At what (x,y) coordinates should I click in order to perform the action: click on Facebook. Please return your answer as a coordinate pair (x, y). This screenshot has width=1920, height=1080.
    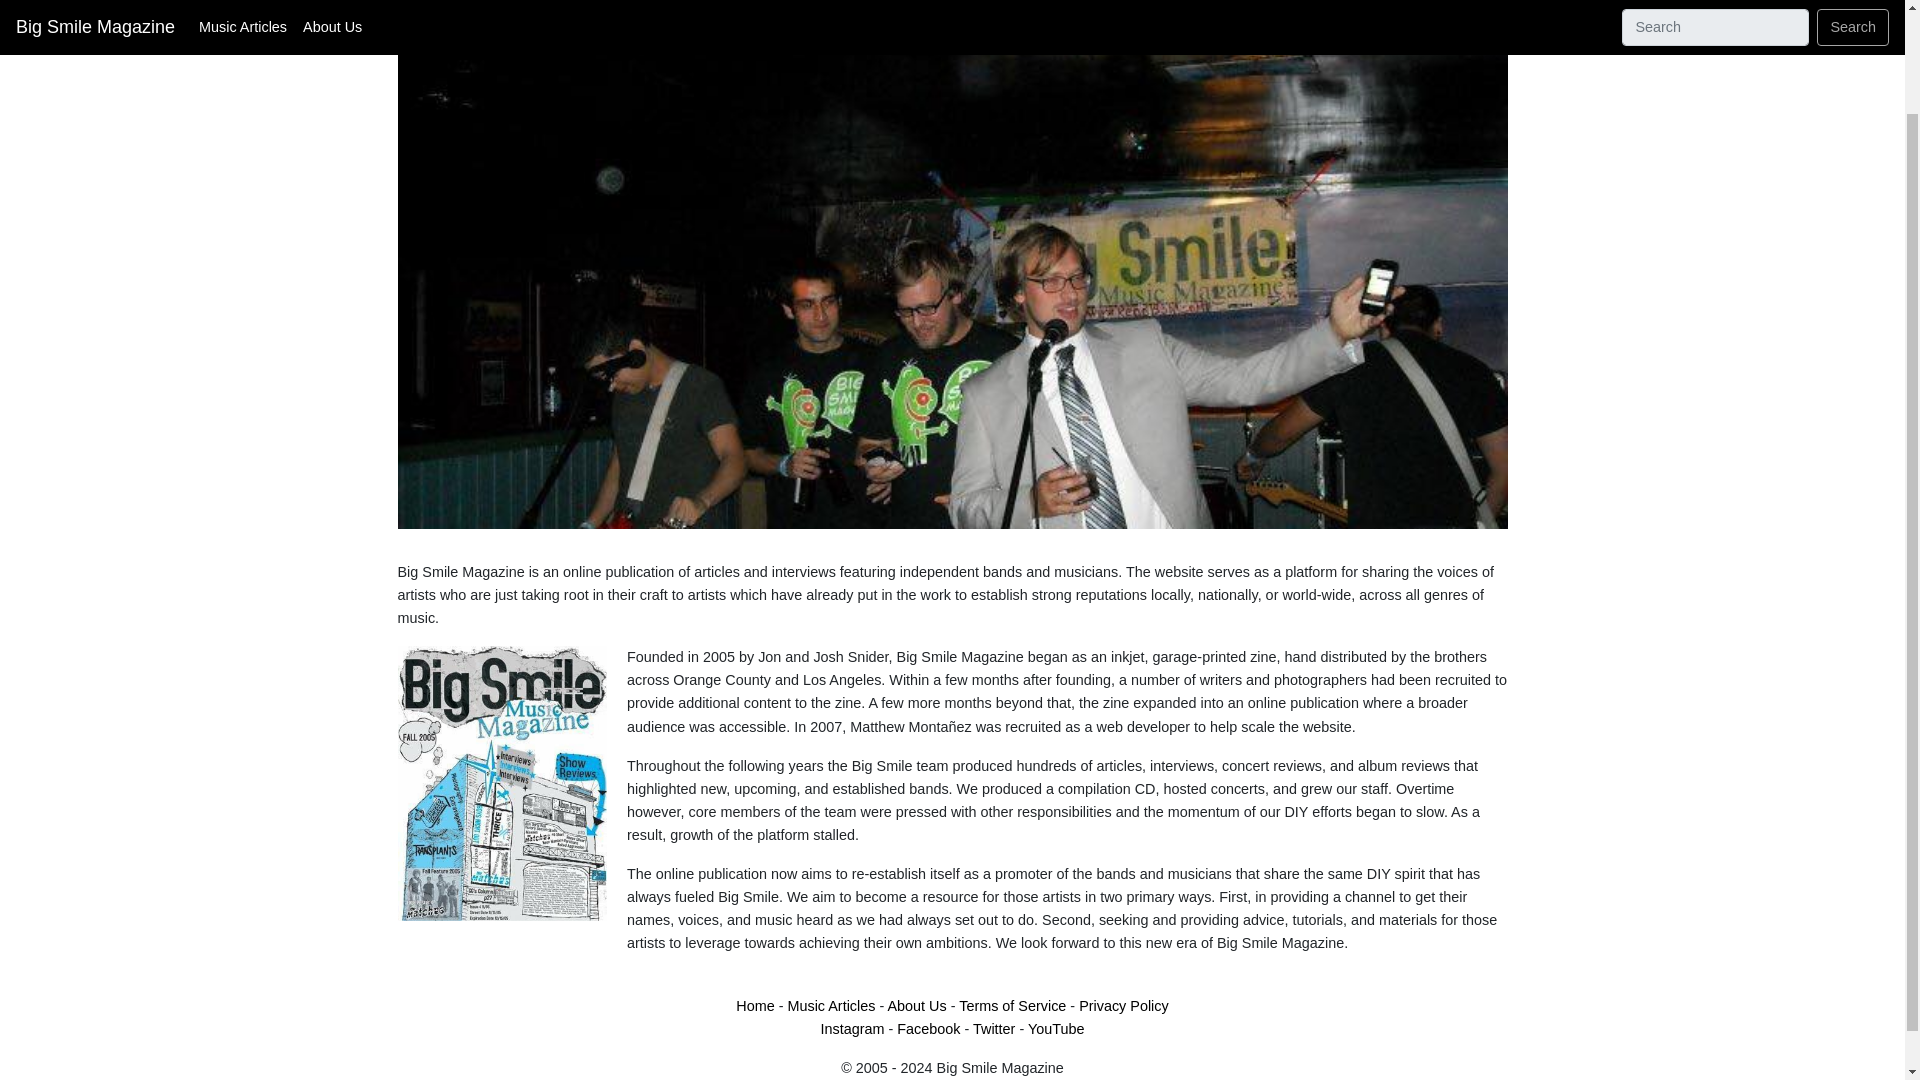
    Looking at the image, I should click on (928, 1028).